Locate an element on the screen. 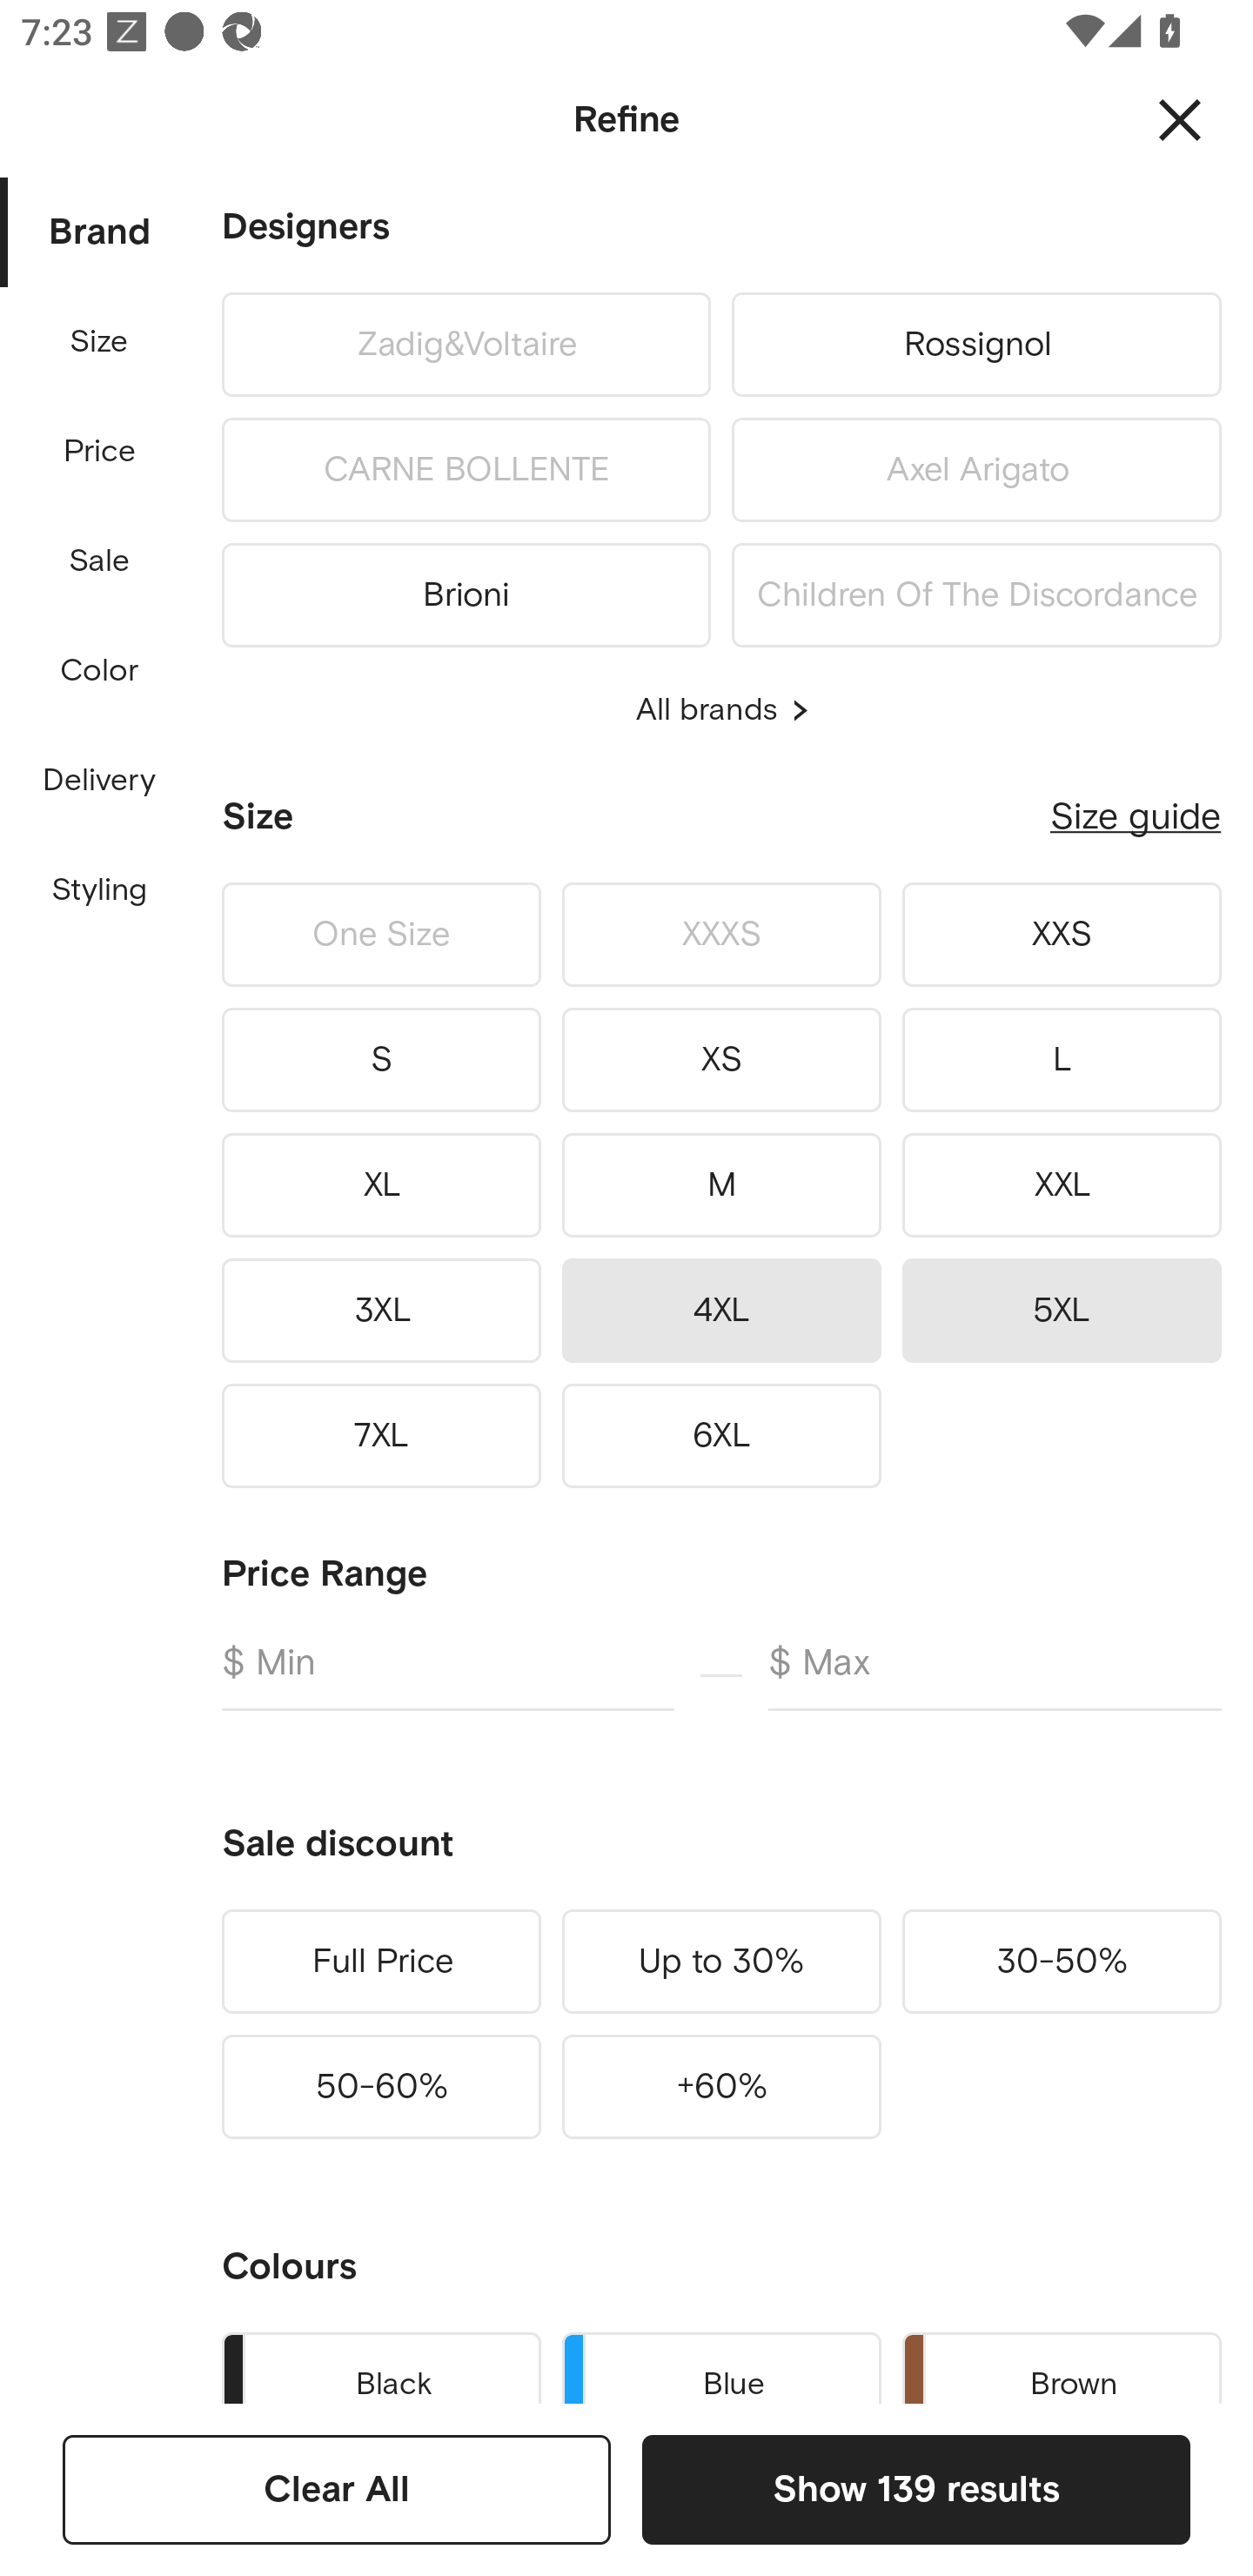  XXXS is located at coordinates (721, 935).